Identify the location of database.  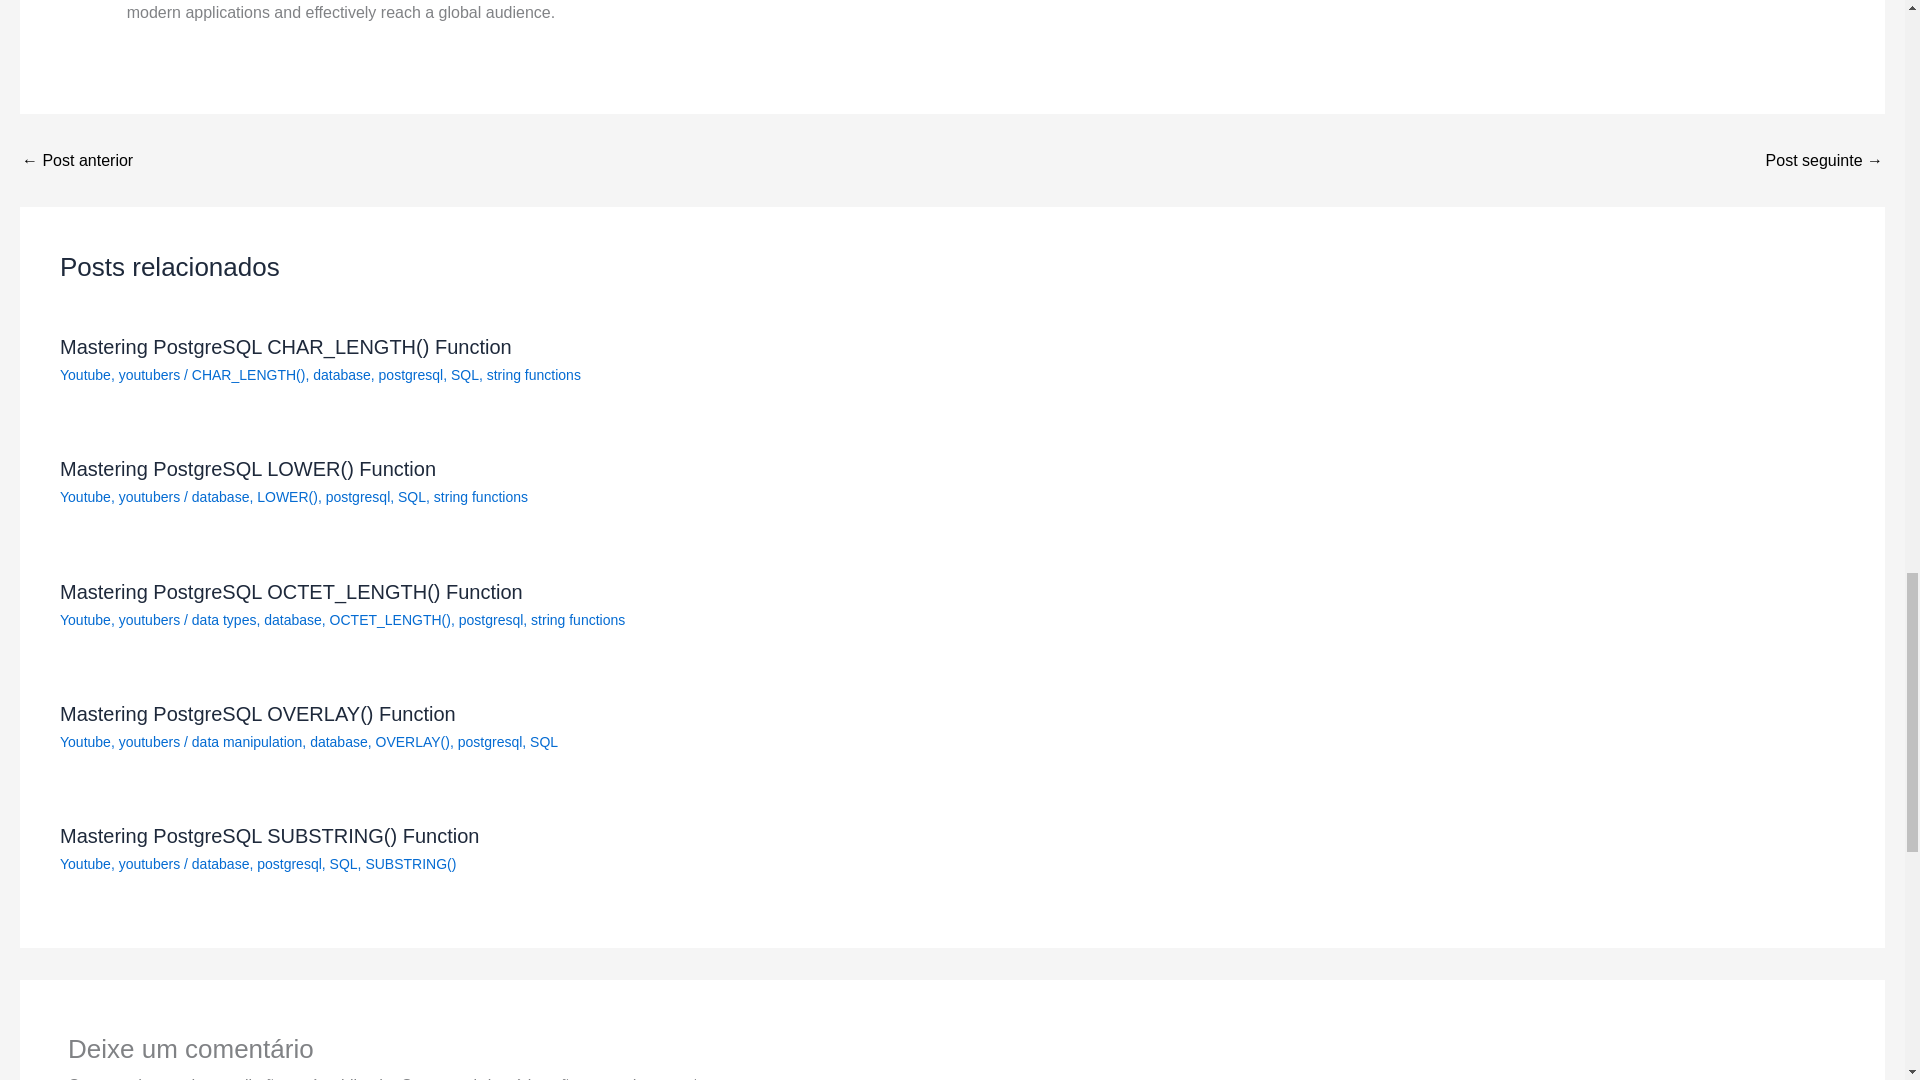
(338, 742).